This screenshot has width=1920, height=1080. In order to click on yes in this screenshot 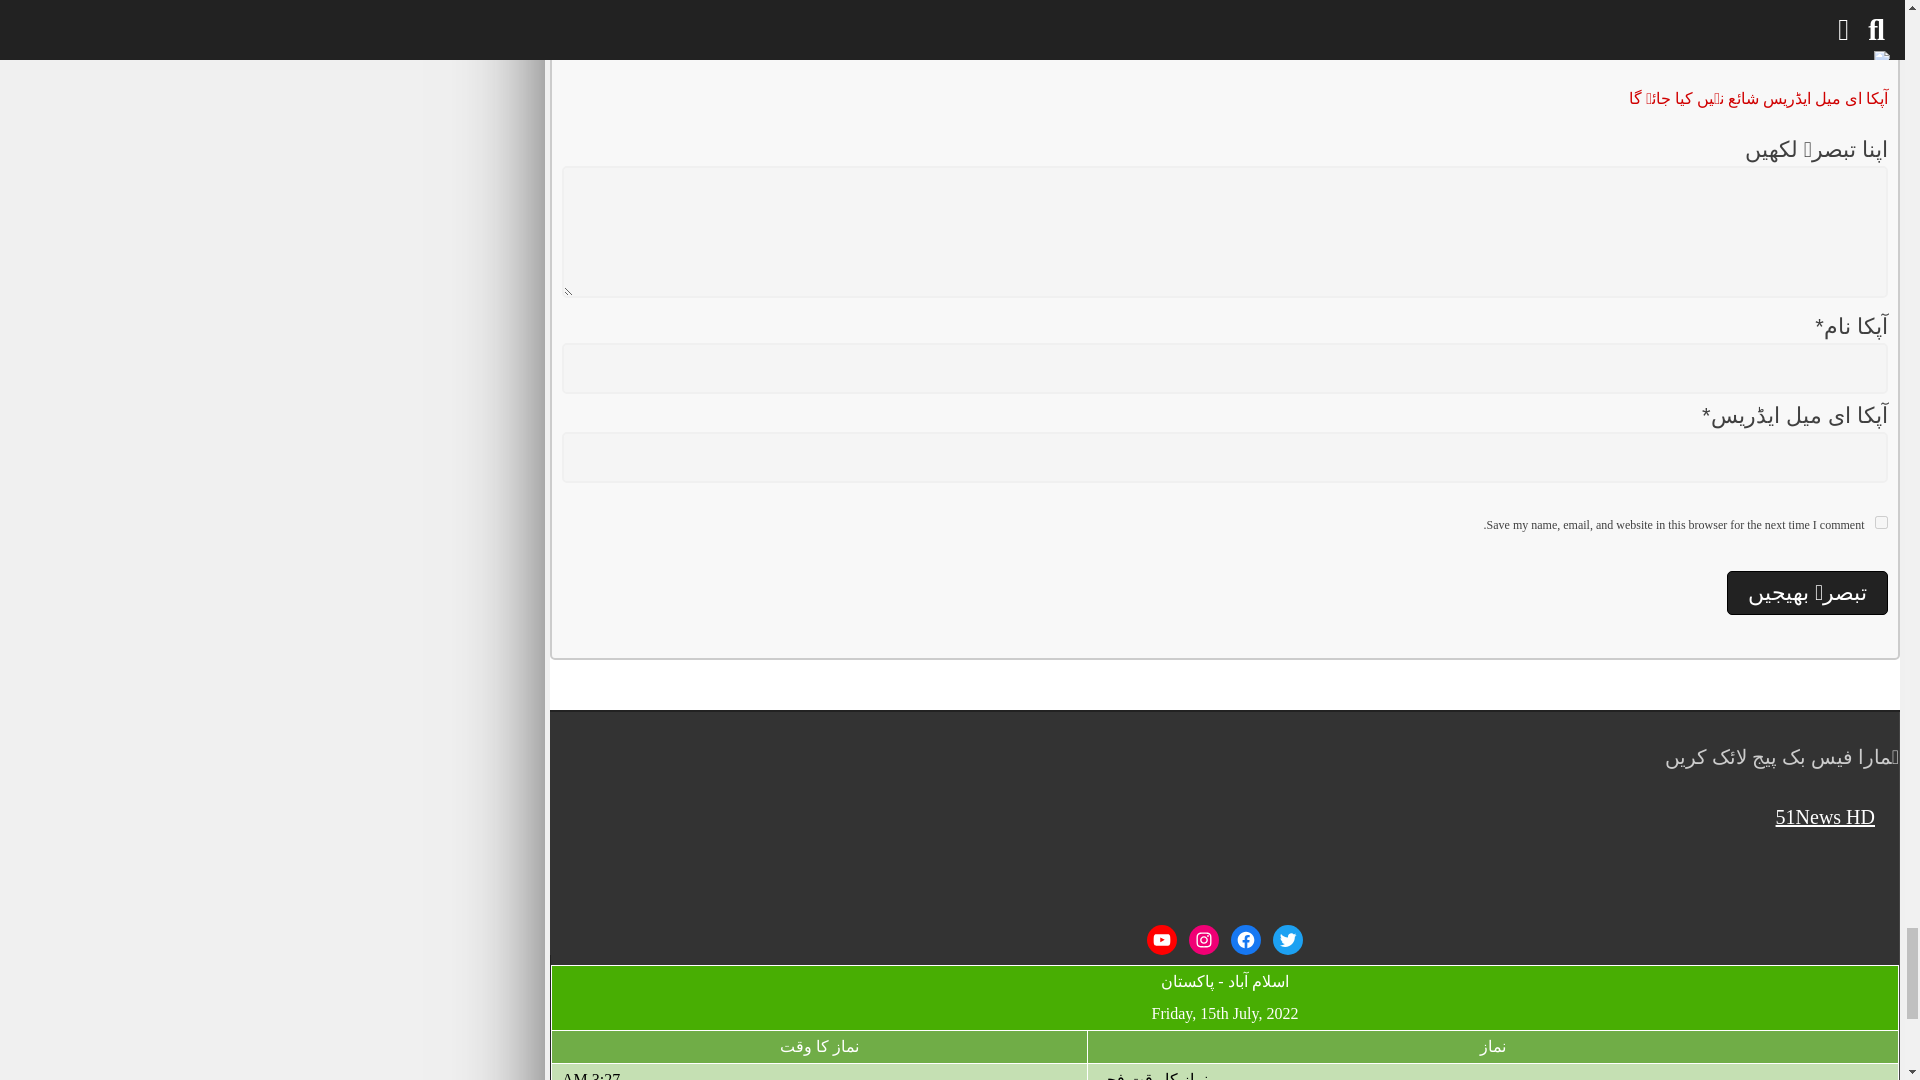, I will do `click(1881, 522)`.